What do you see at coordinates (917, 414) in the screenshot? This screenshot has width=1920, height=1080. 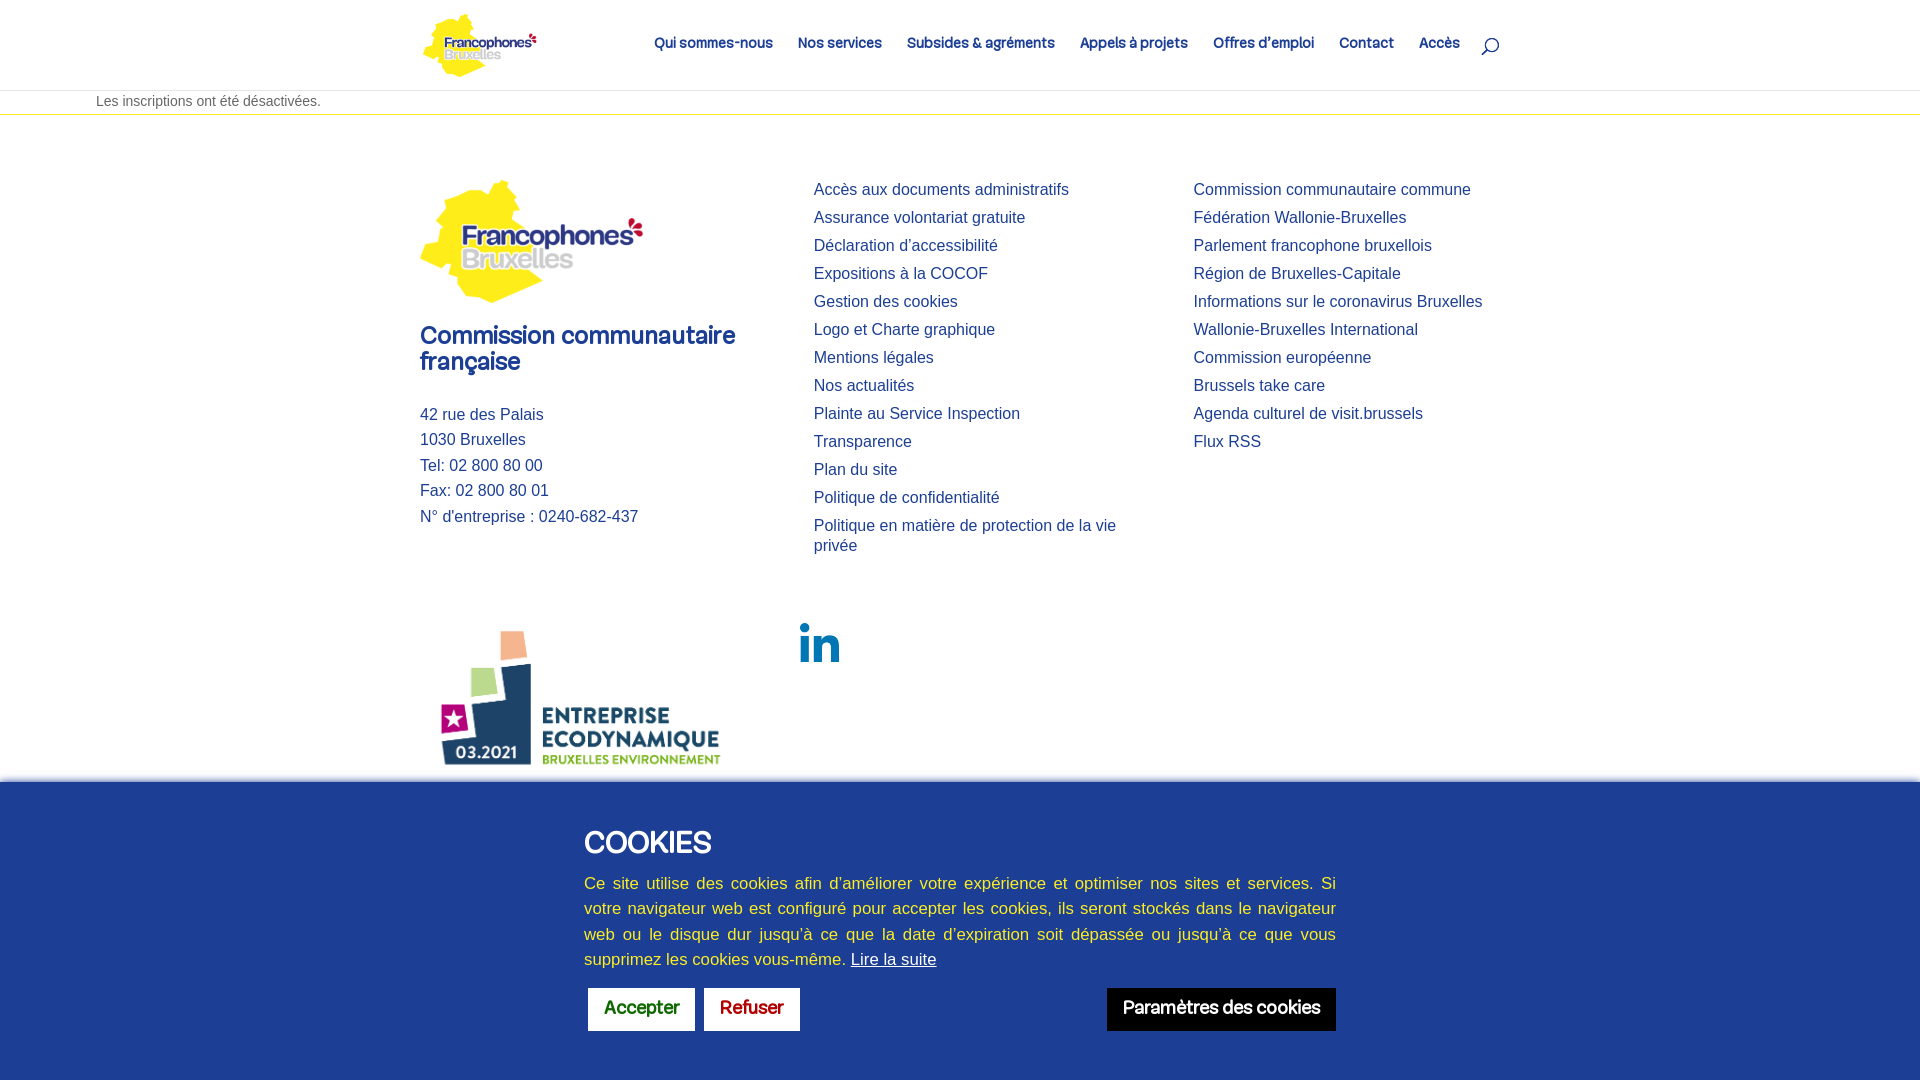 I see `Plainte au Service Inspection` at bounding box center [917, 414].